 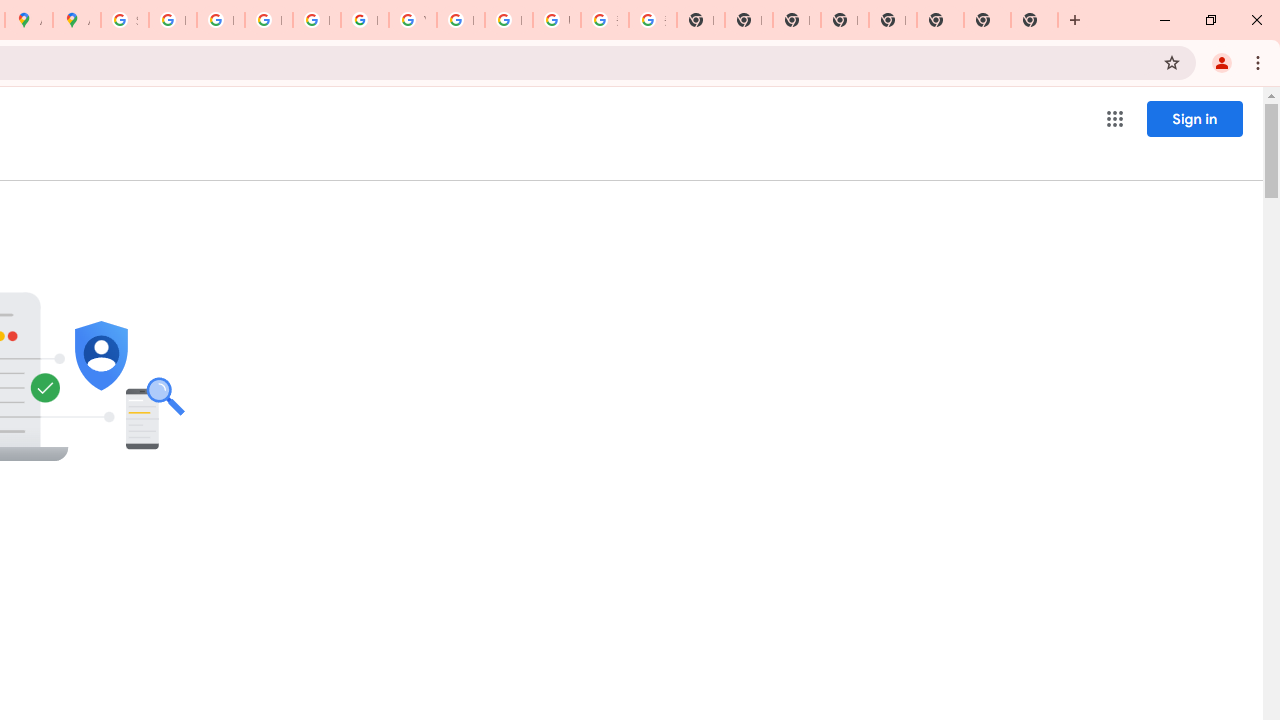 I want to click on YouTube, so click(x=412, y=20).